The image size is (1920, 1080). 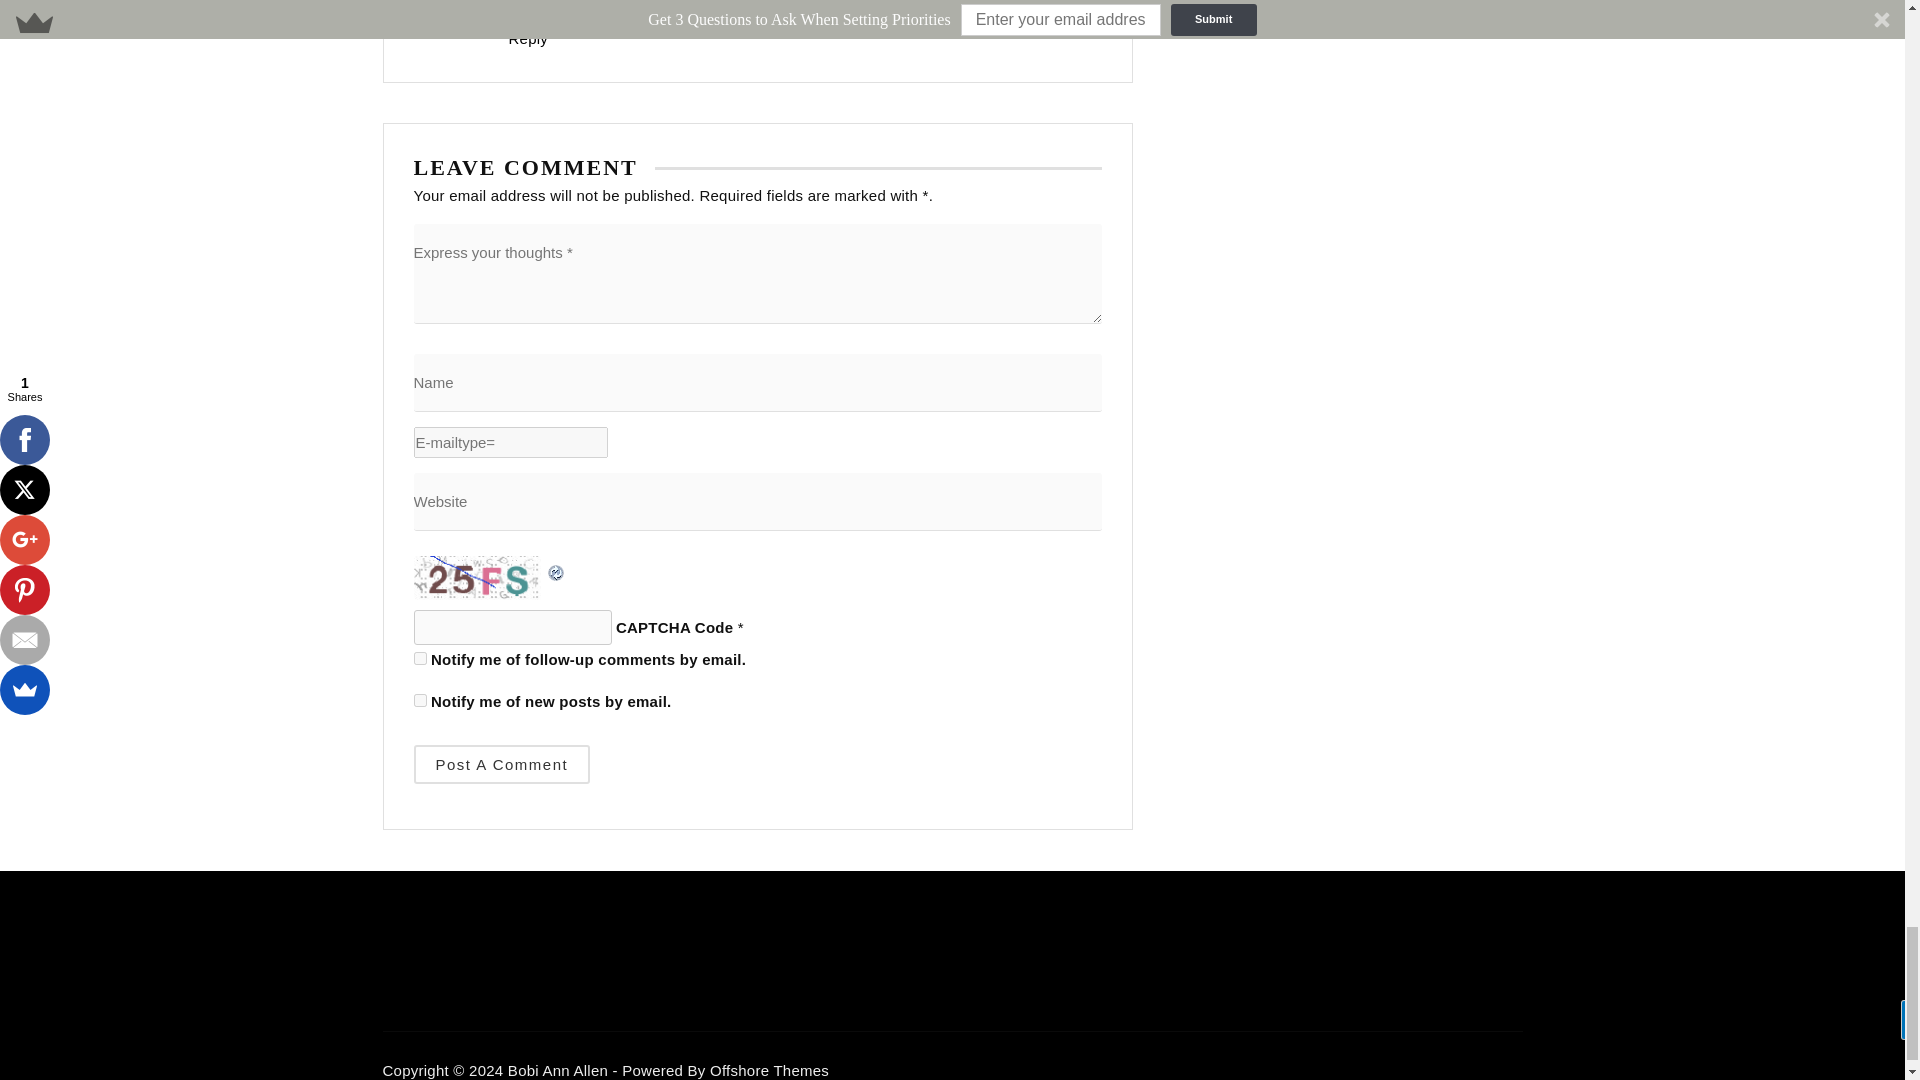 I want to click on Refresh, so click(x=556, y=568).